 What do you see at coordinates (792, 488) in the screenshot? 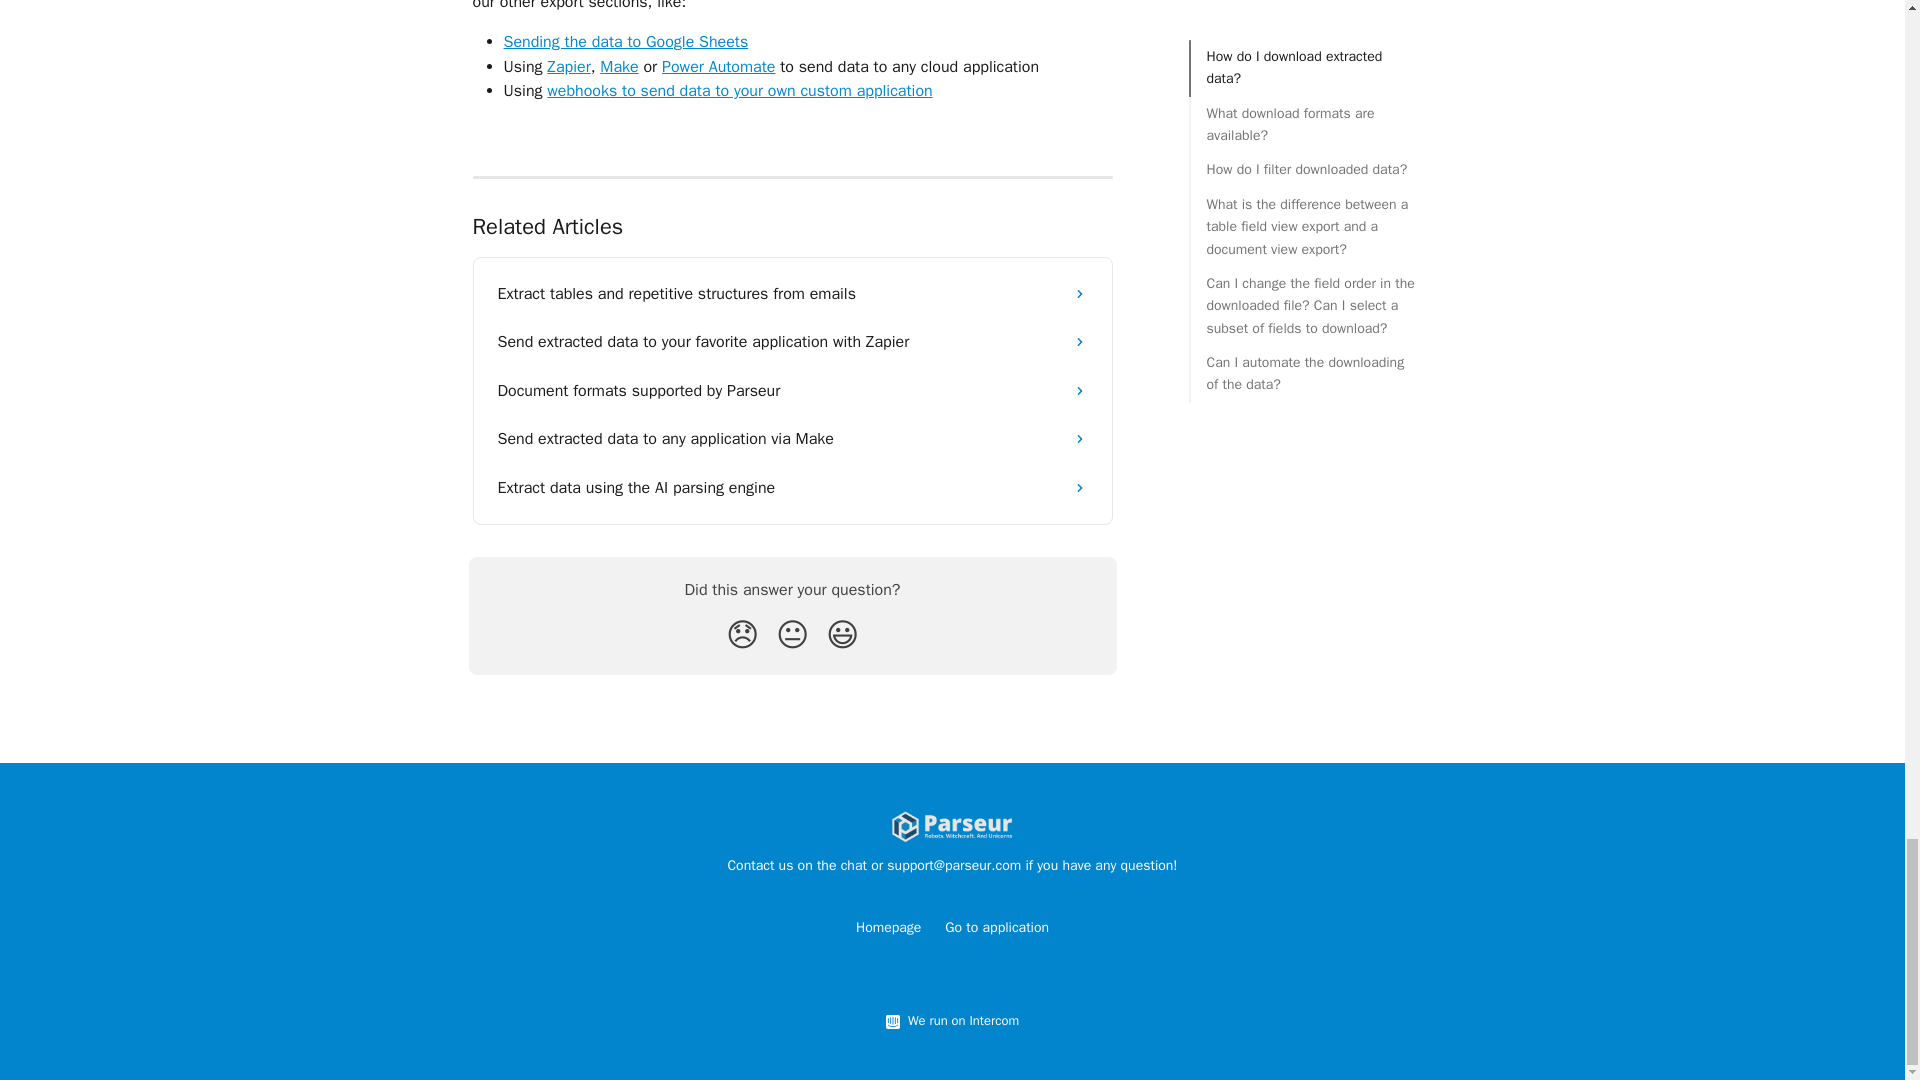
I see `Extract data using the AI parsing engine` at bounding box center [792, 488].